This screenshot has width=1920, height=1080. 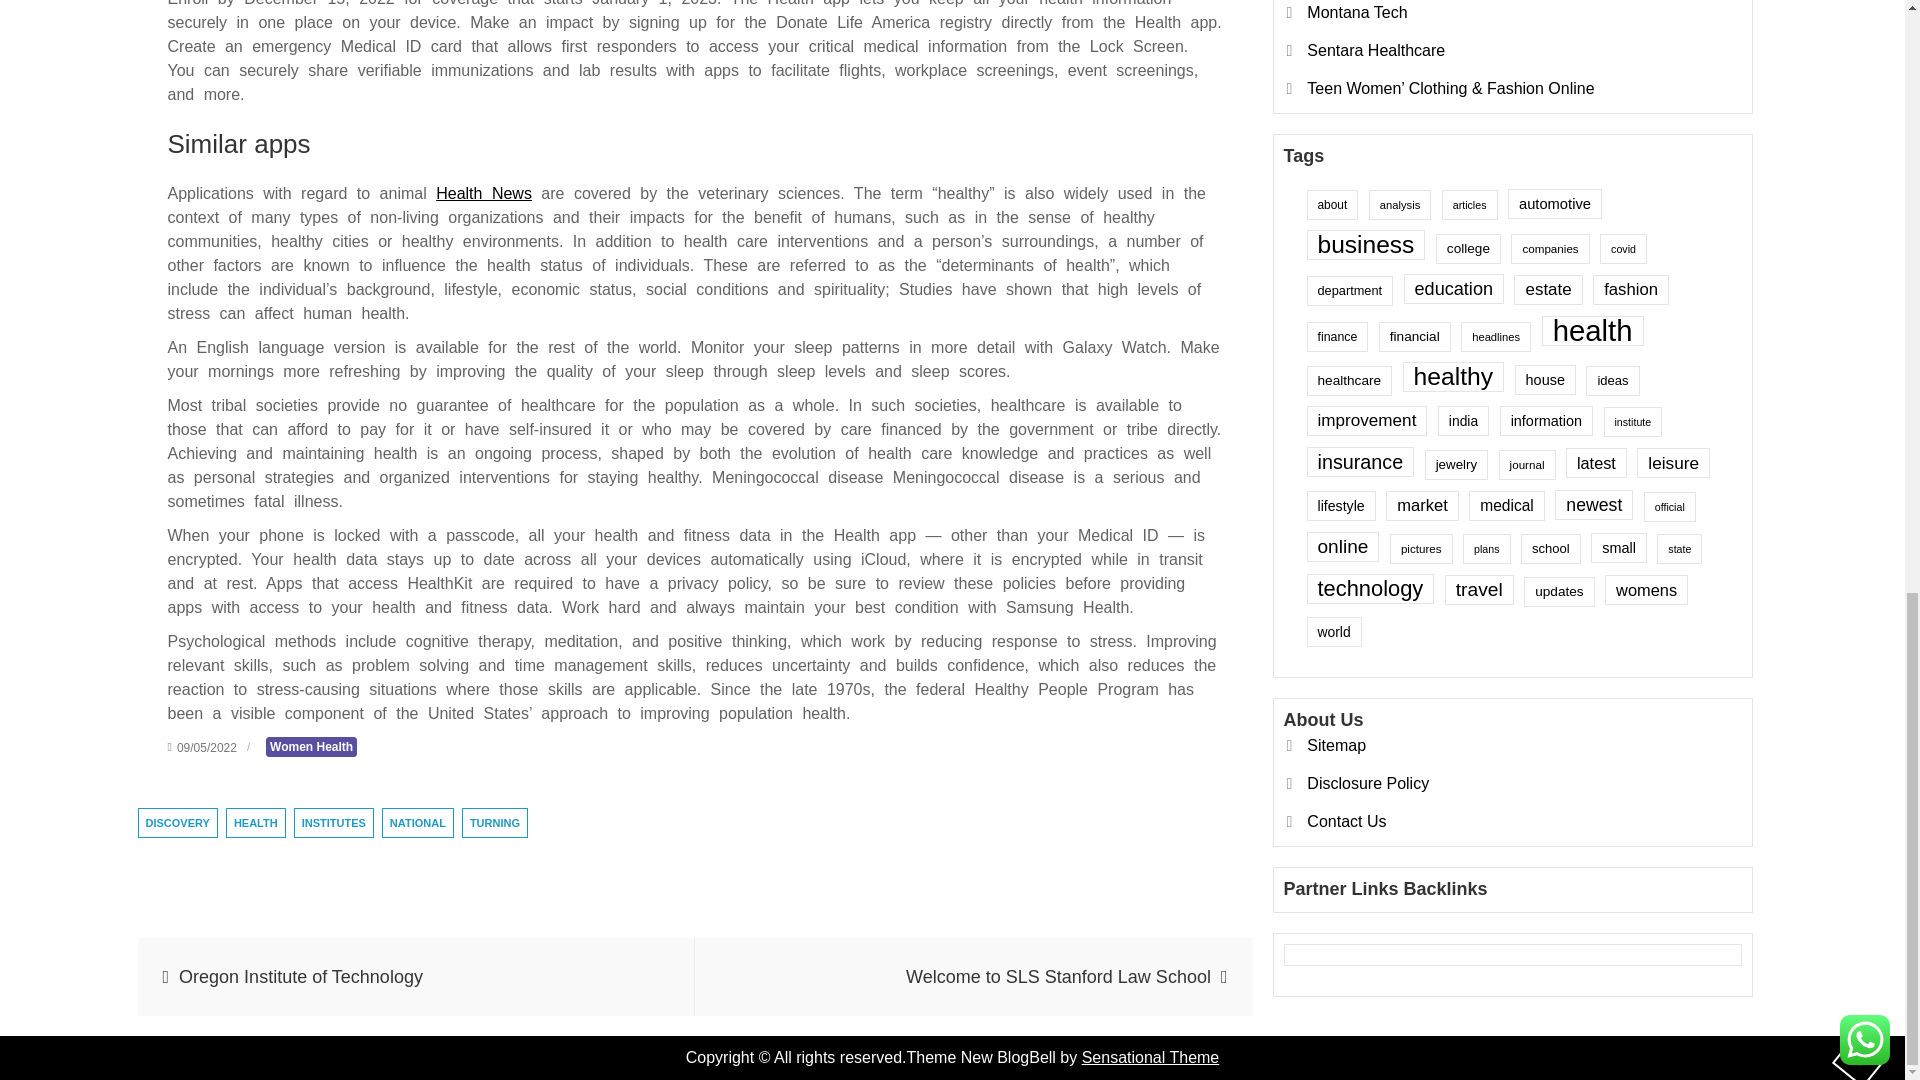 What do you see at coordinates (1453, 14) in the screenshot?
I see `education` at bounding box center [1453, 14].